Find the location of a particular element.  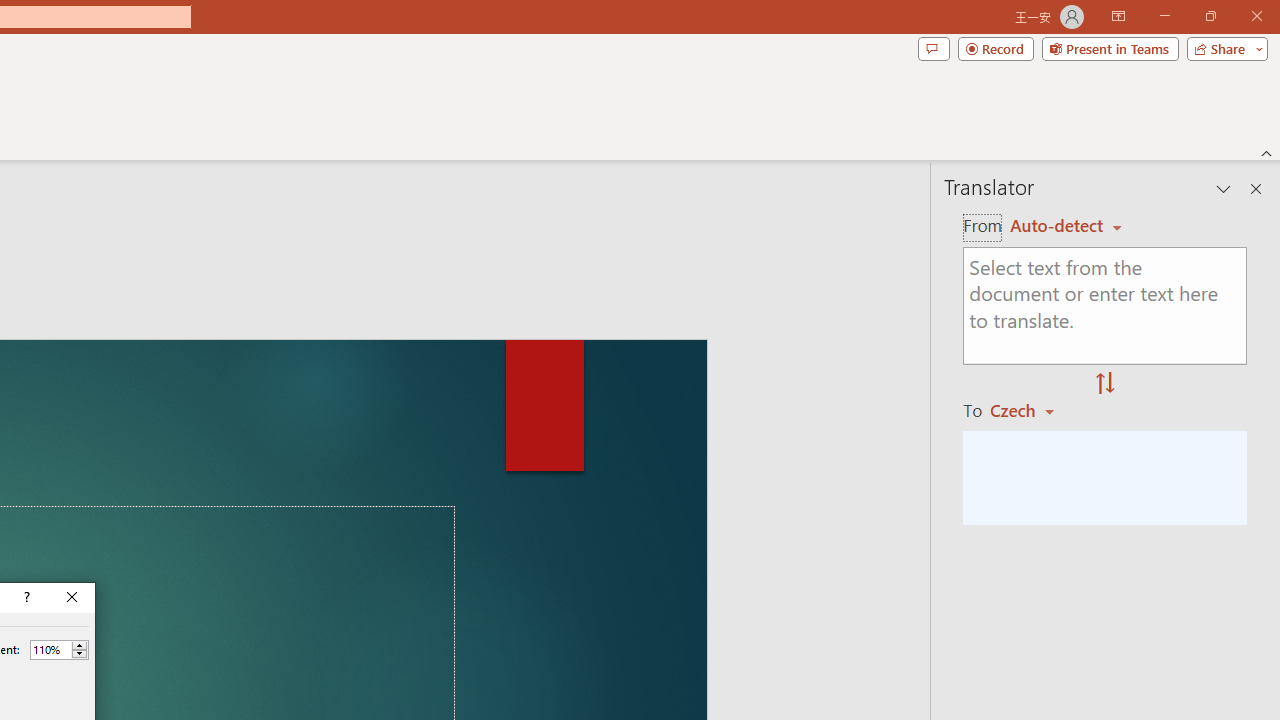

Auto-detect is located at coordinates (1066, 226).